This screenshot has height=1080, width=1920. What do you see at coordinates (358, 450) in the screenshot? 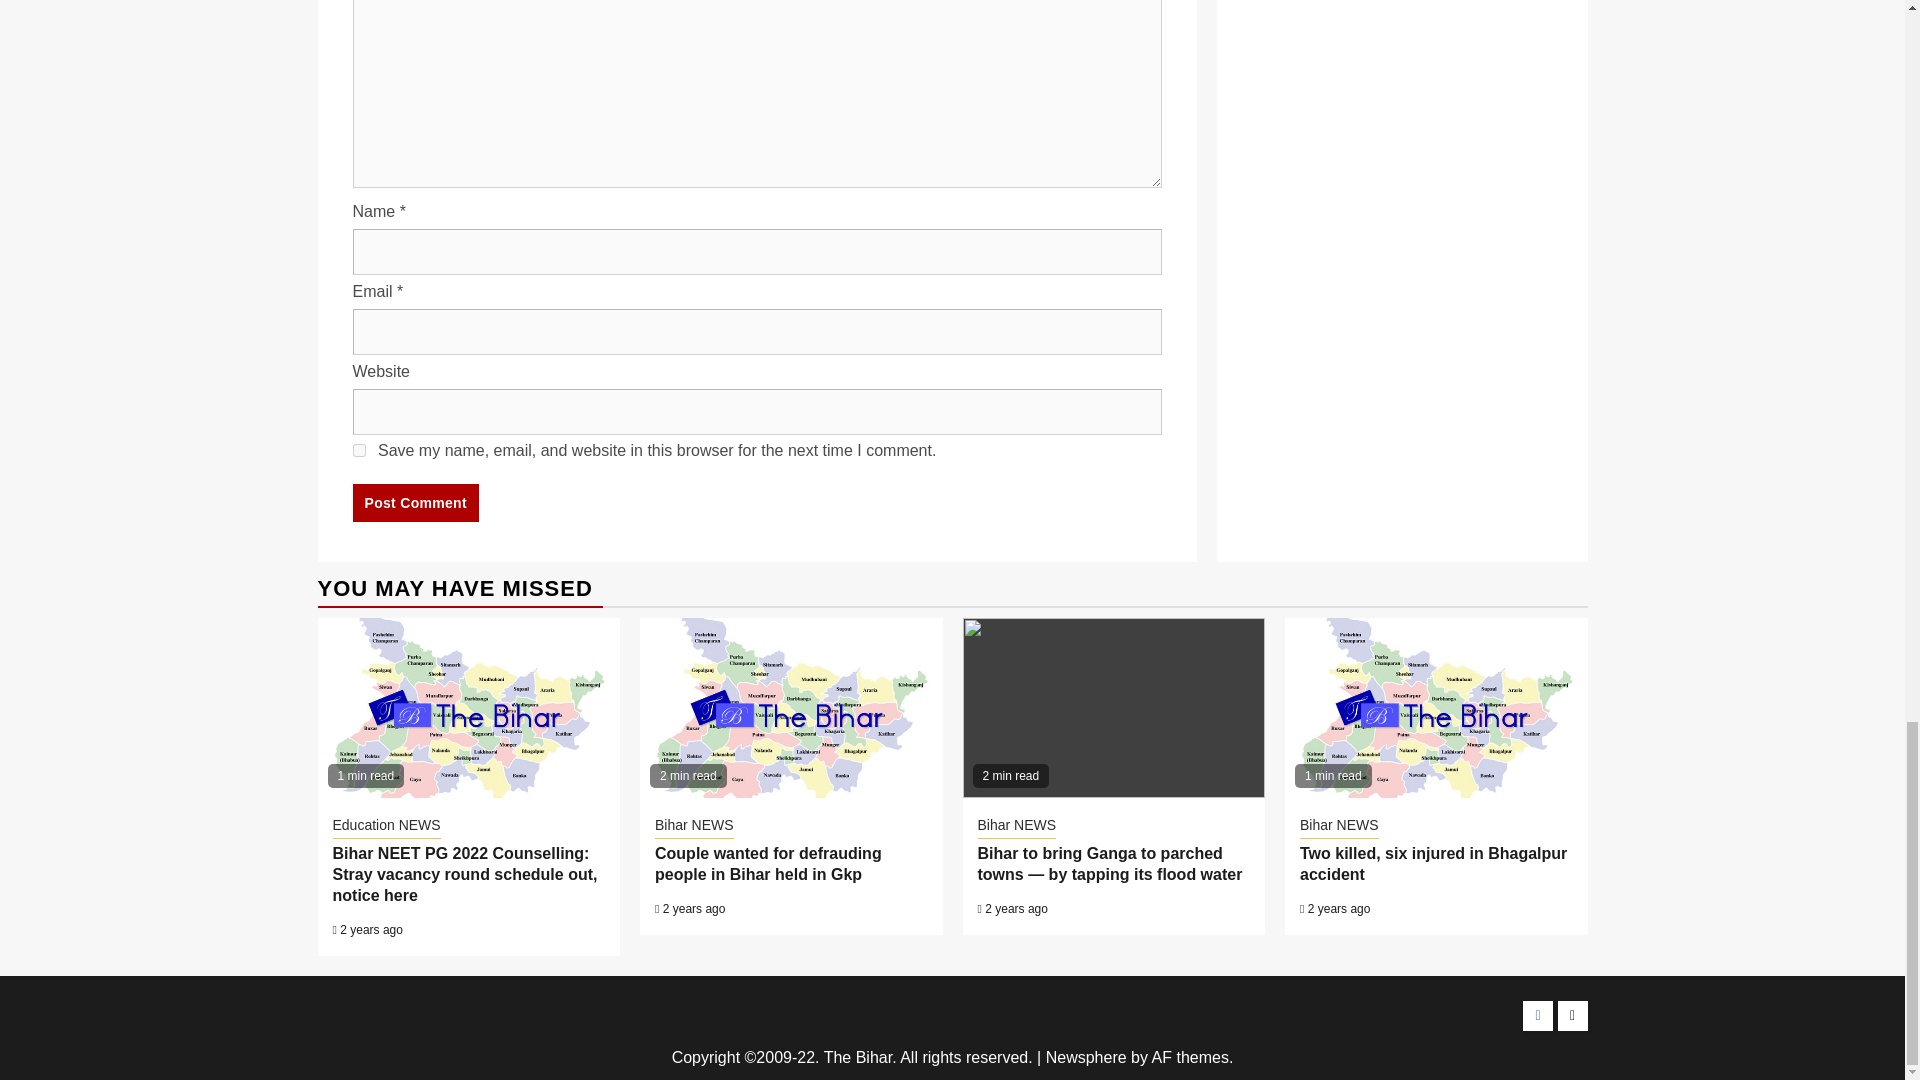
I see `yes` at bounding box center [358, 450].